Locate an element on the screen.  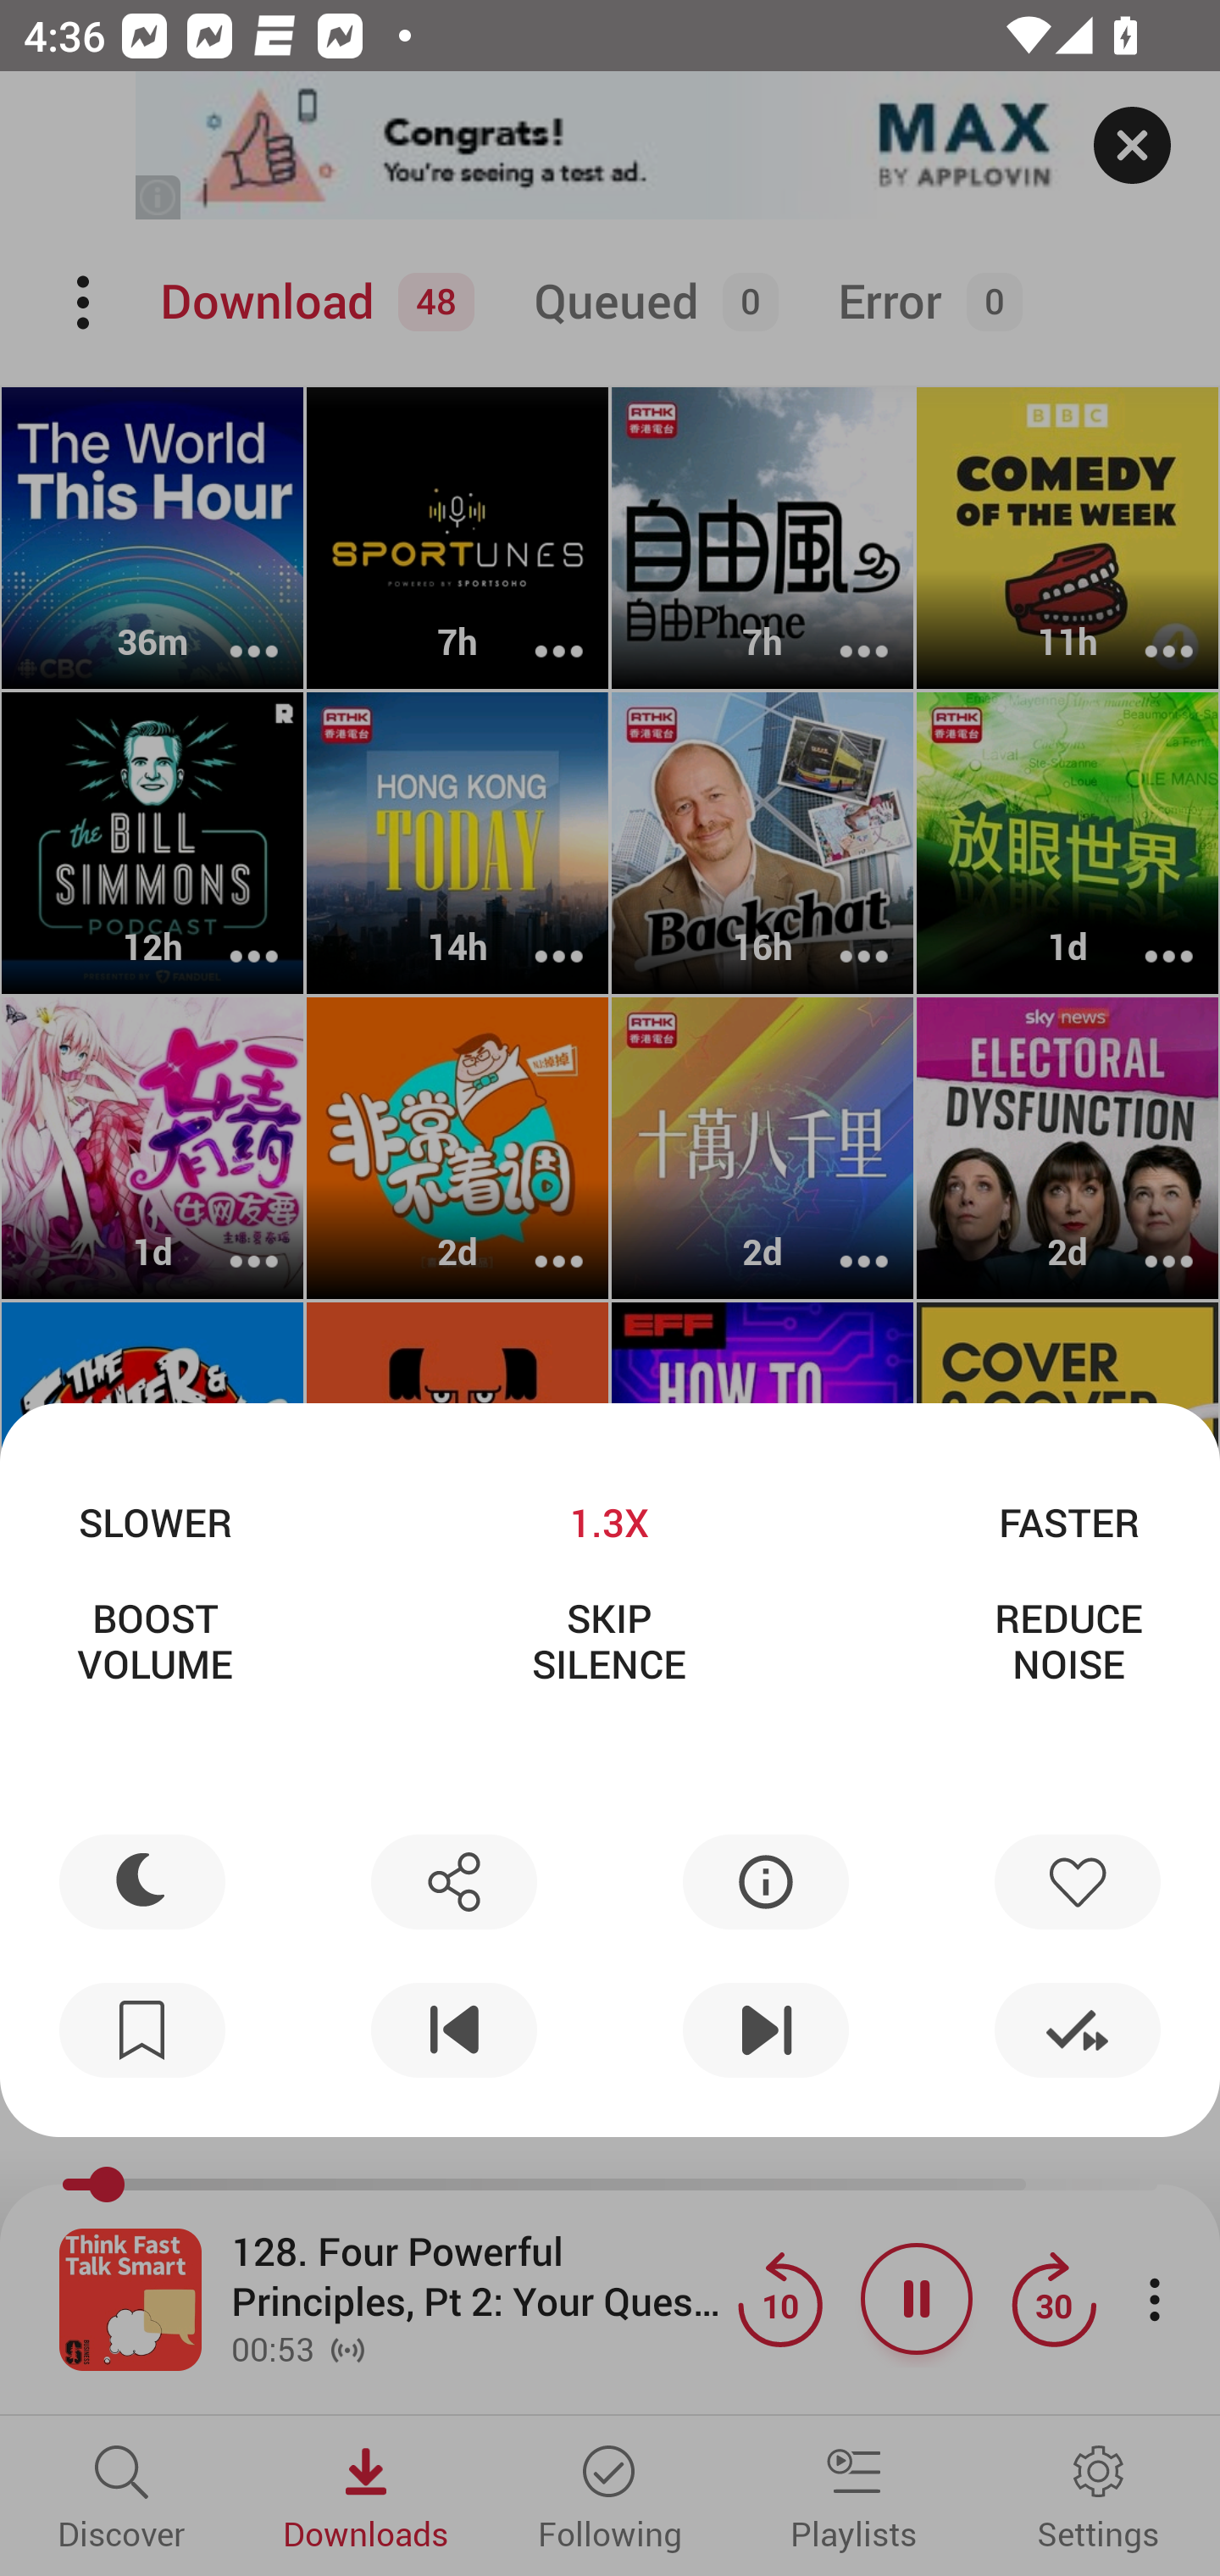
Sleep timer is located at coordinates (142, 1881).